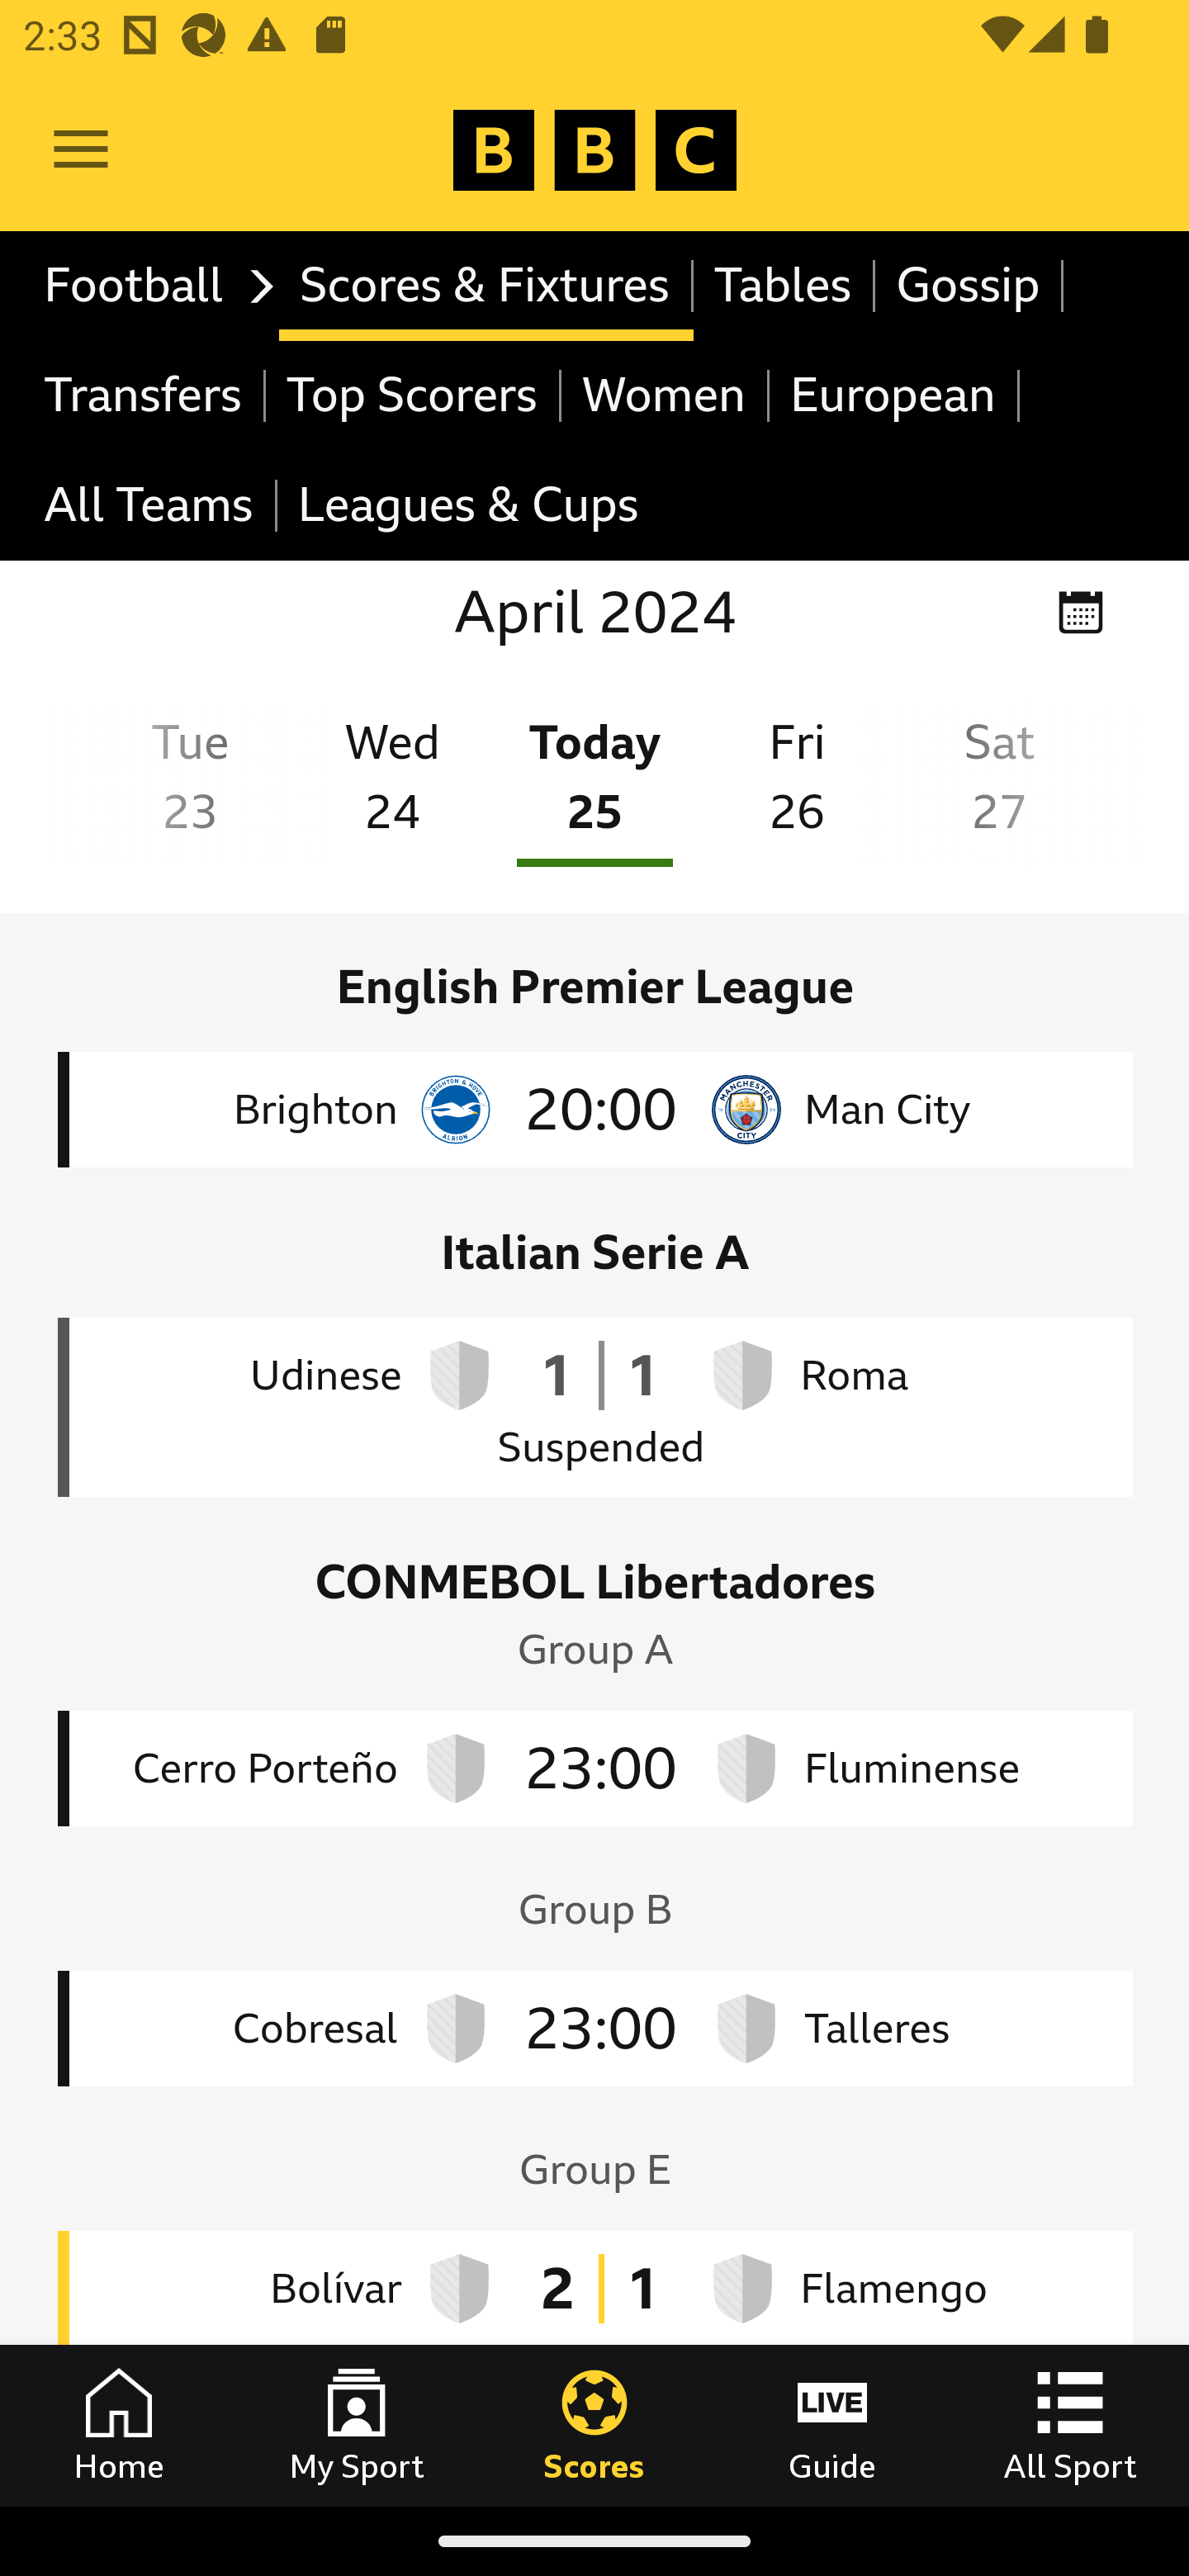  I want to click on Top Scorers, so click(413, 395).